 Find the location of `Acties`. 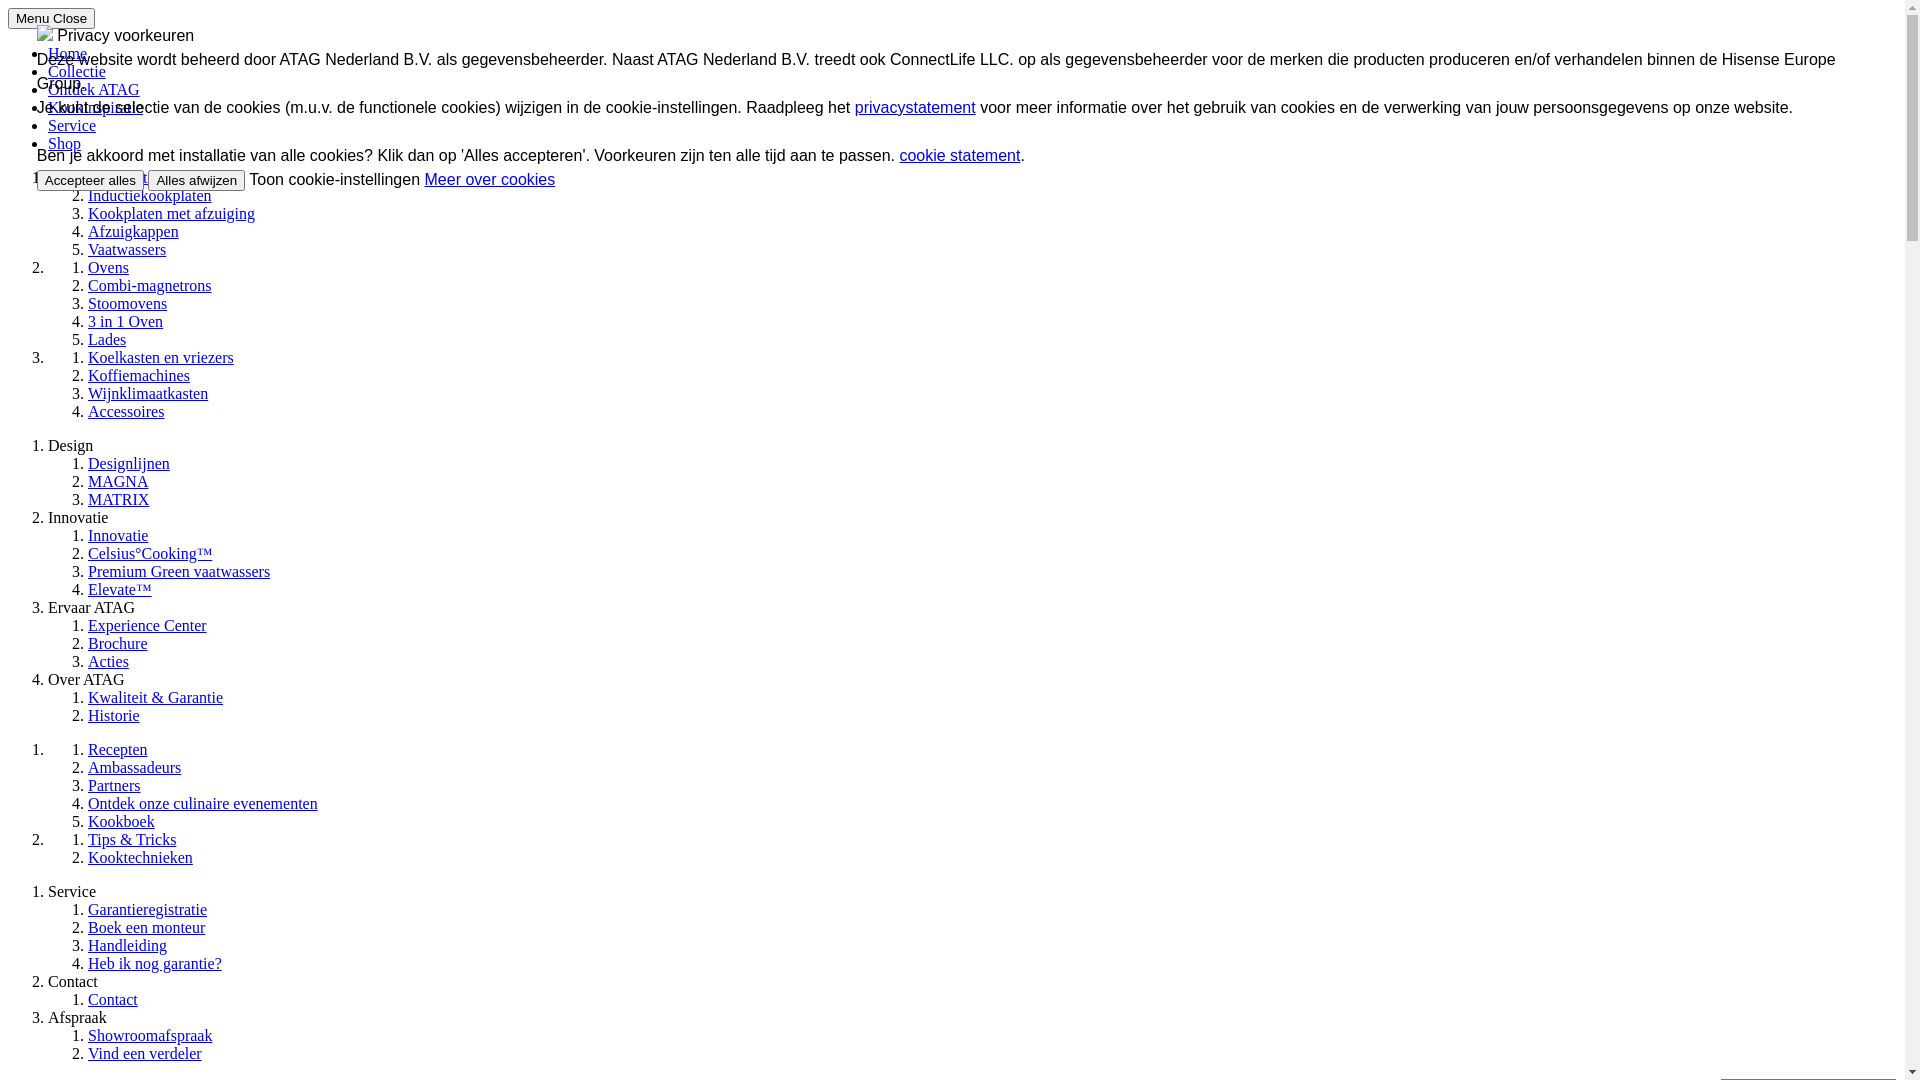

Acties is located at coordinates (108, 662).